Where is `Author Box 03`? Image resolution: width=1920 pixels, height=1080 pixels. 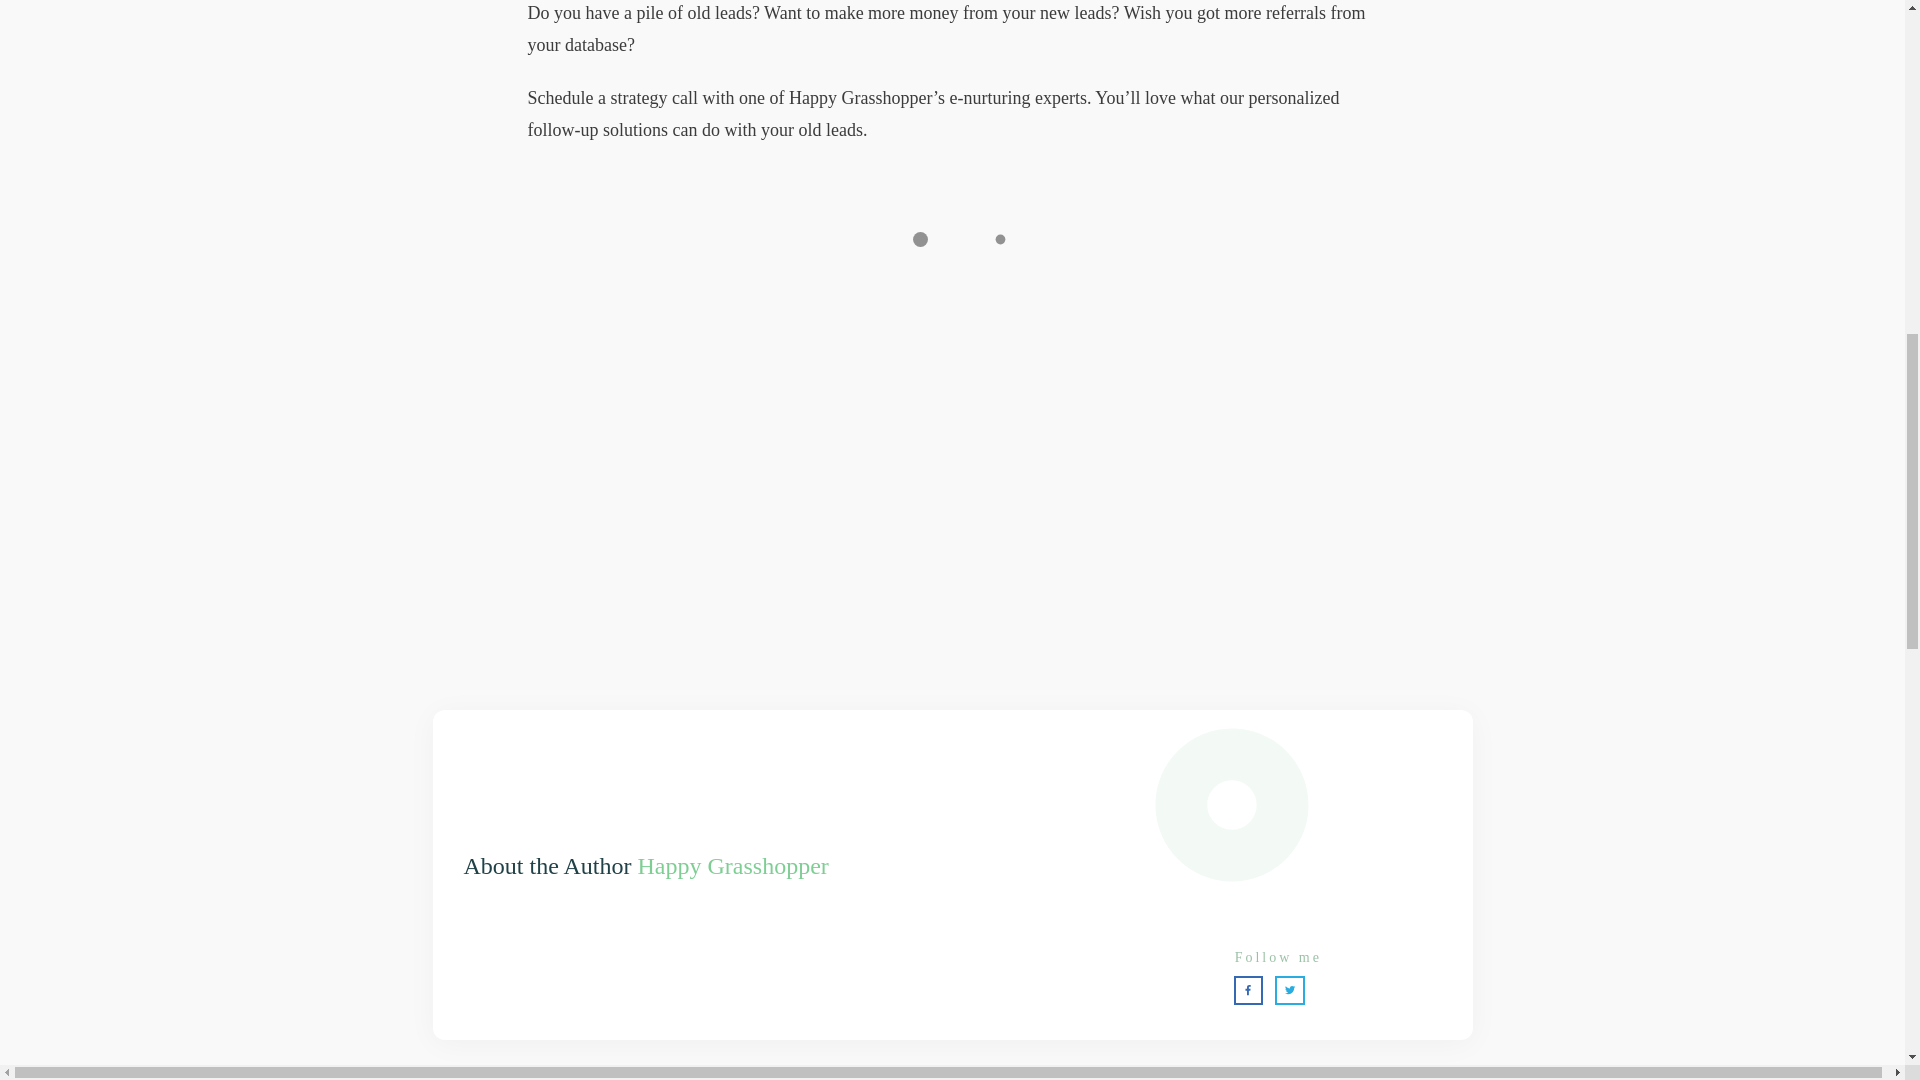 Author Box 03 is located at coordinates (1331, 836).